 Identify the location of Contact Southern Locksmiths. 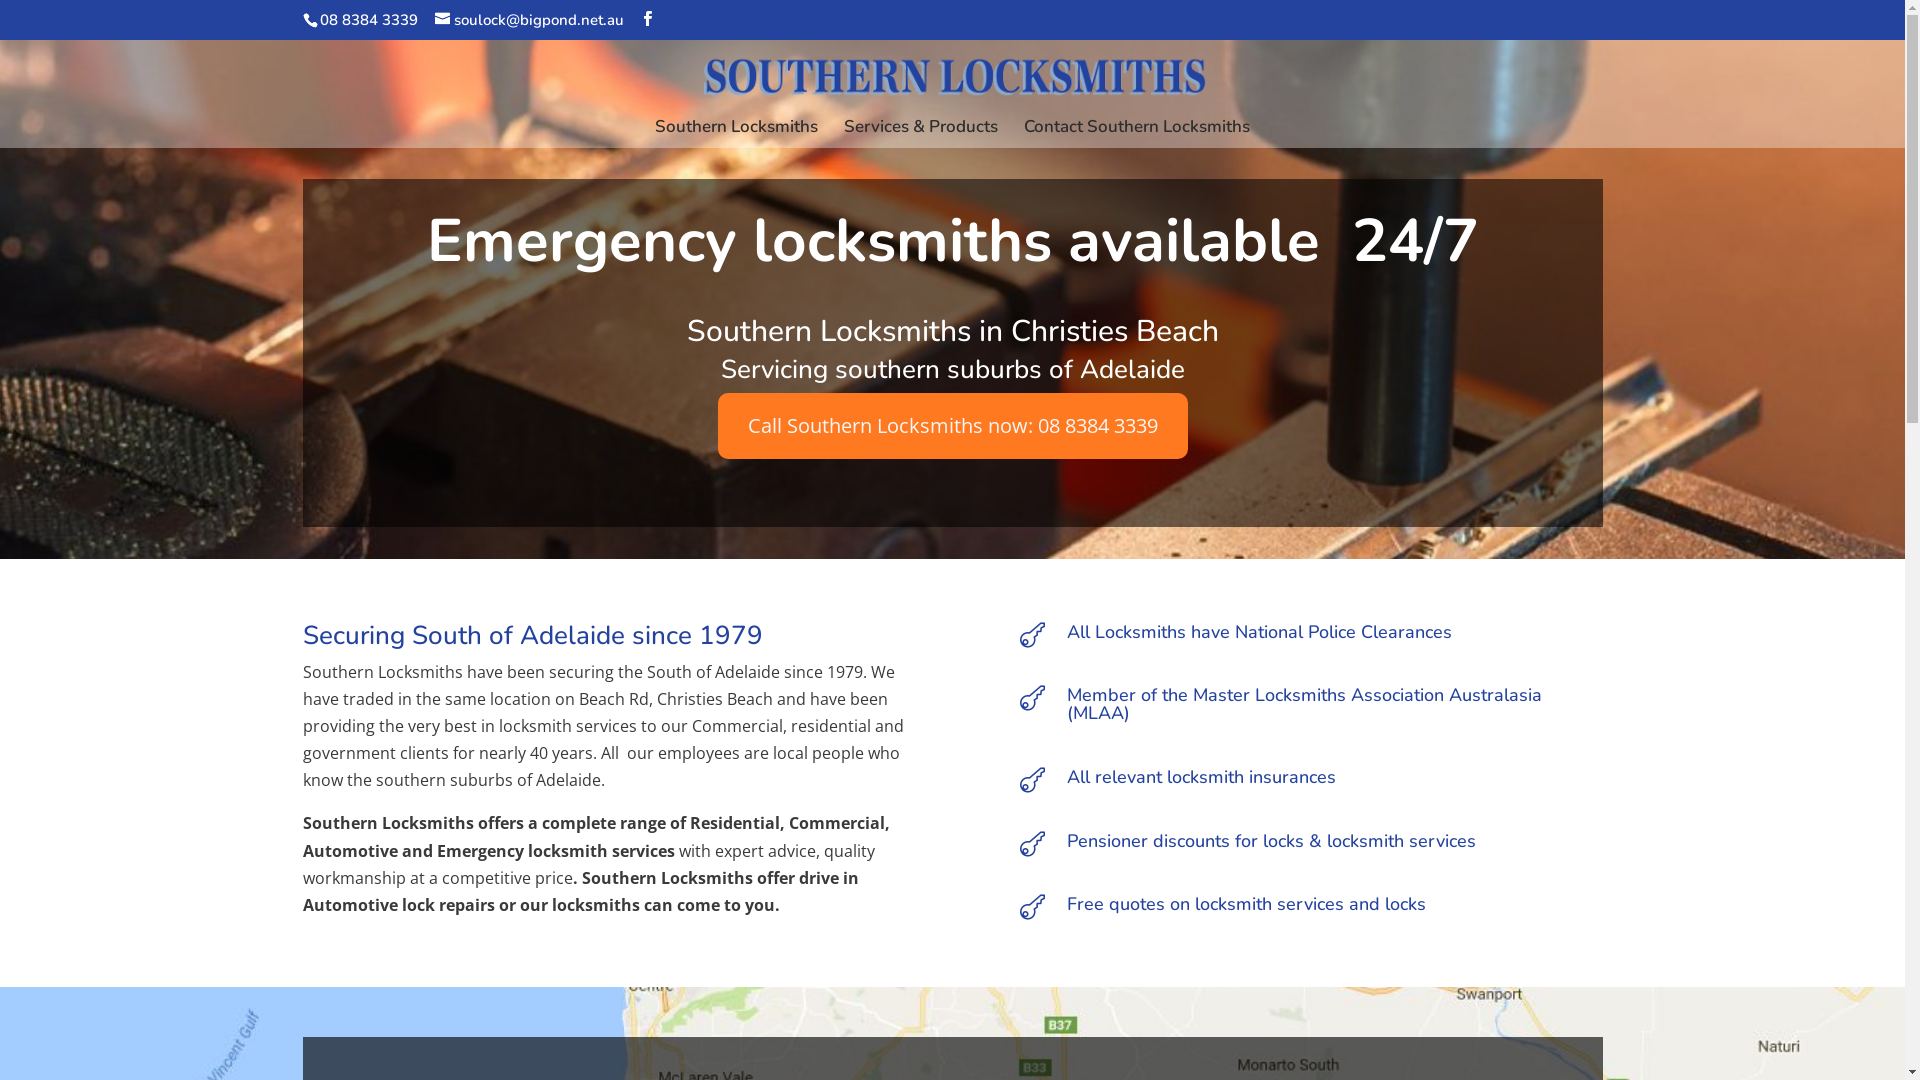
(1137, 134).